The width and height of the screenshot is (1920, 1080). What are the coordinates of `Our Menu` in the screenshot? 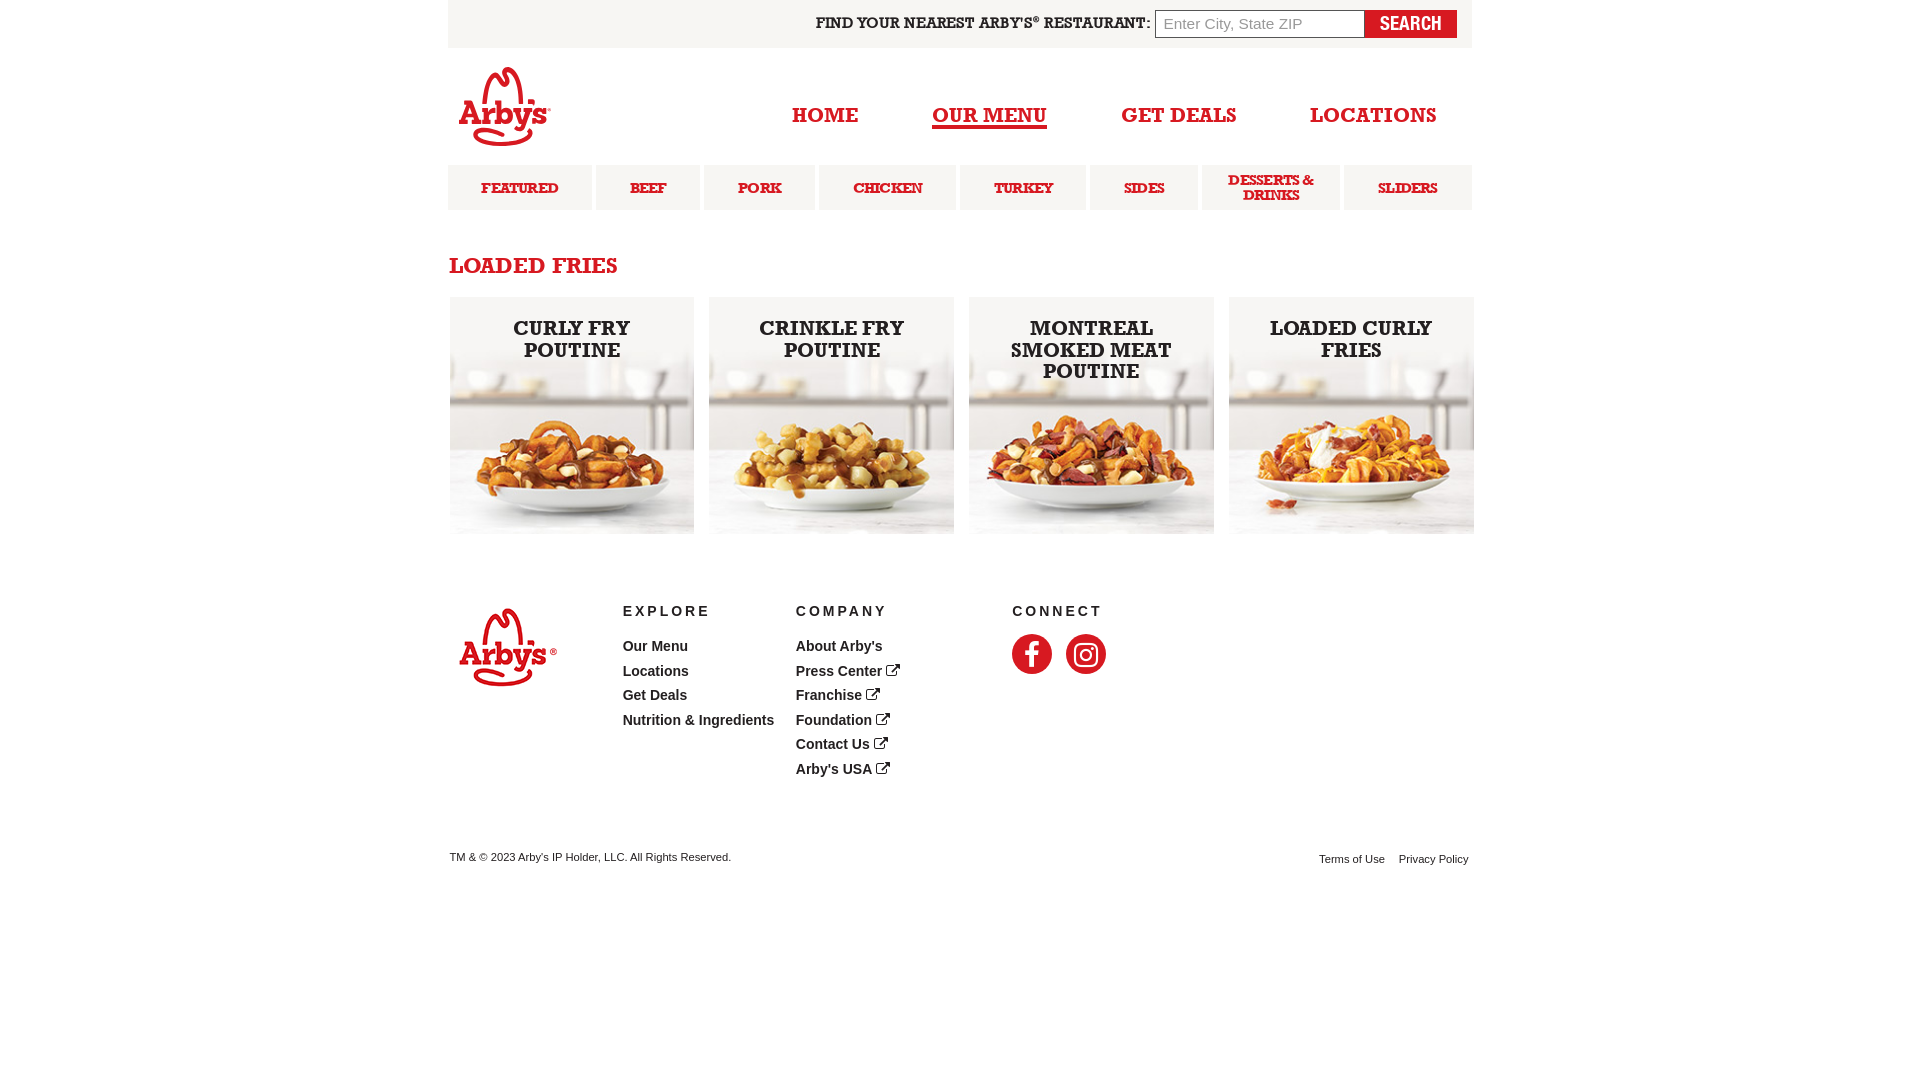 It's located at (656, 646).